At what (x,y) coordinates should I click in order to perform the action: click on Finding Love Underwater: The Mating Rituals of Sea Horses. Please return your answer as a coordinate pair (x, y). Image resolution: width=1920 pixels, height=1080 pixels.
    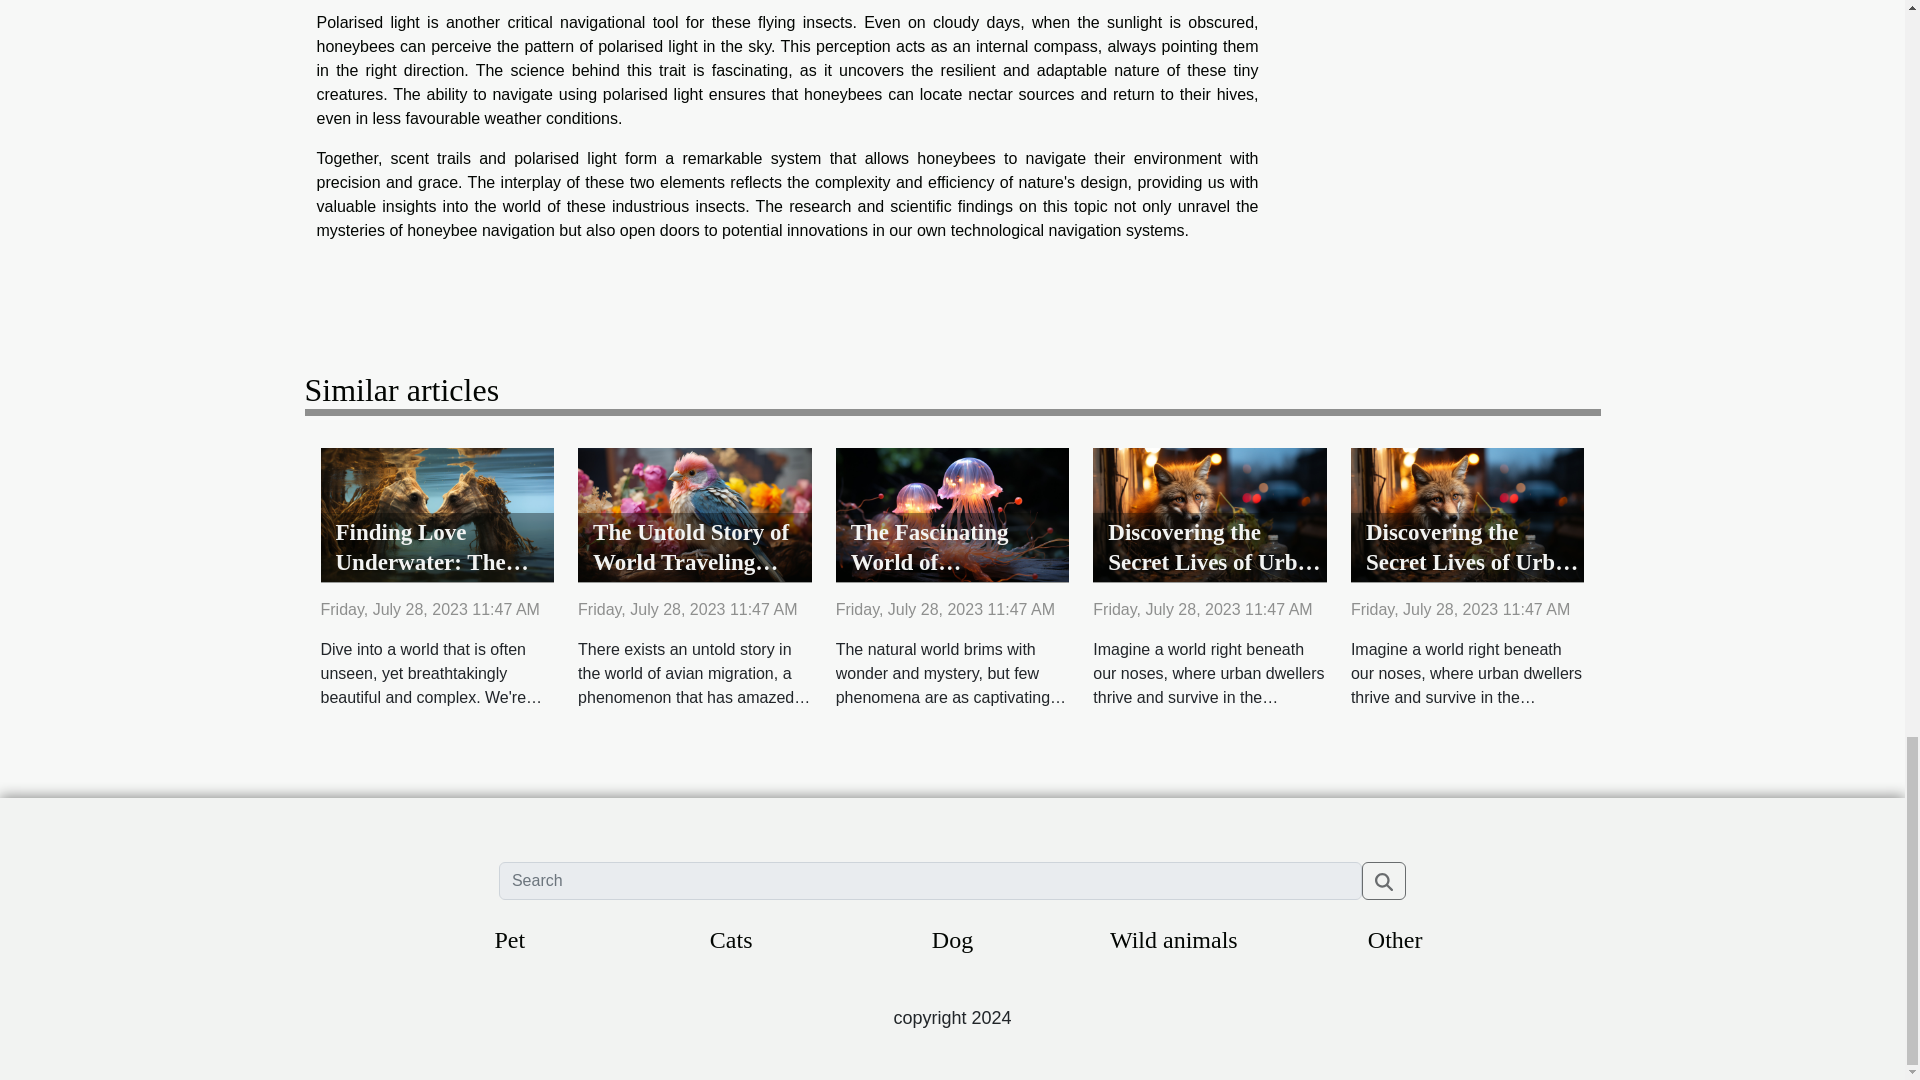
    Looking at the image, I should click on (442, 577).